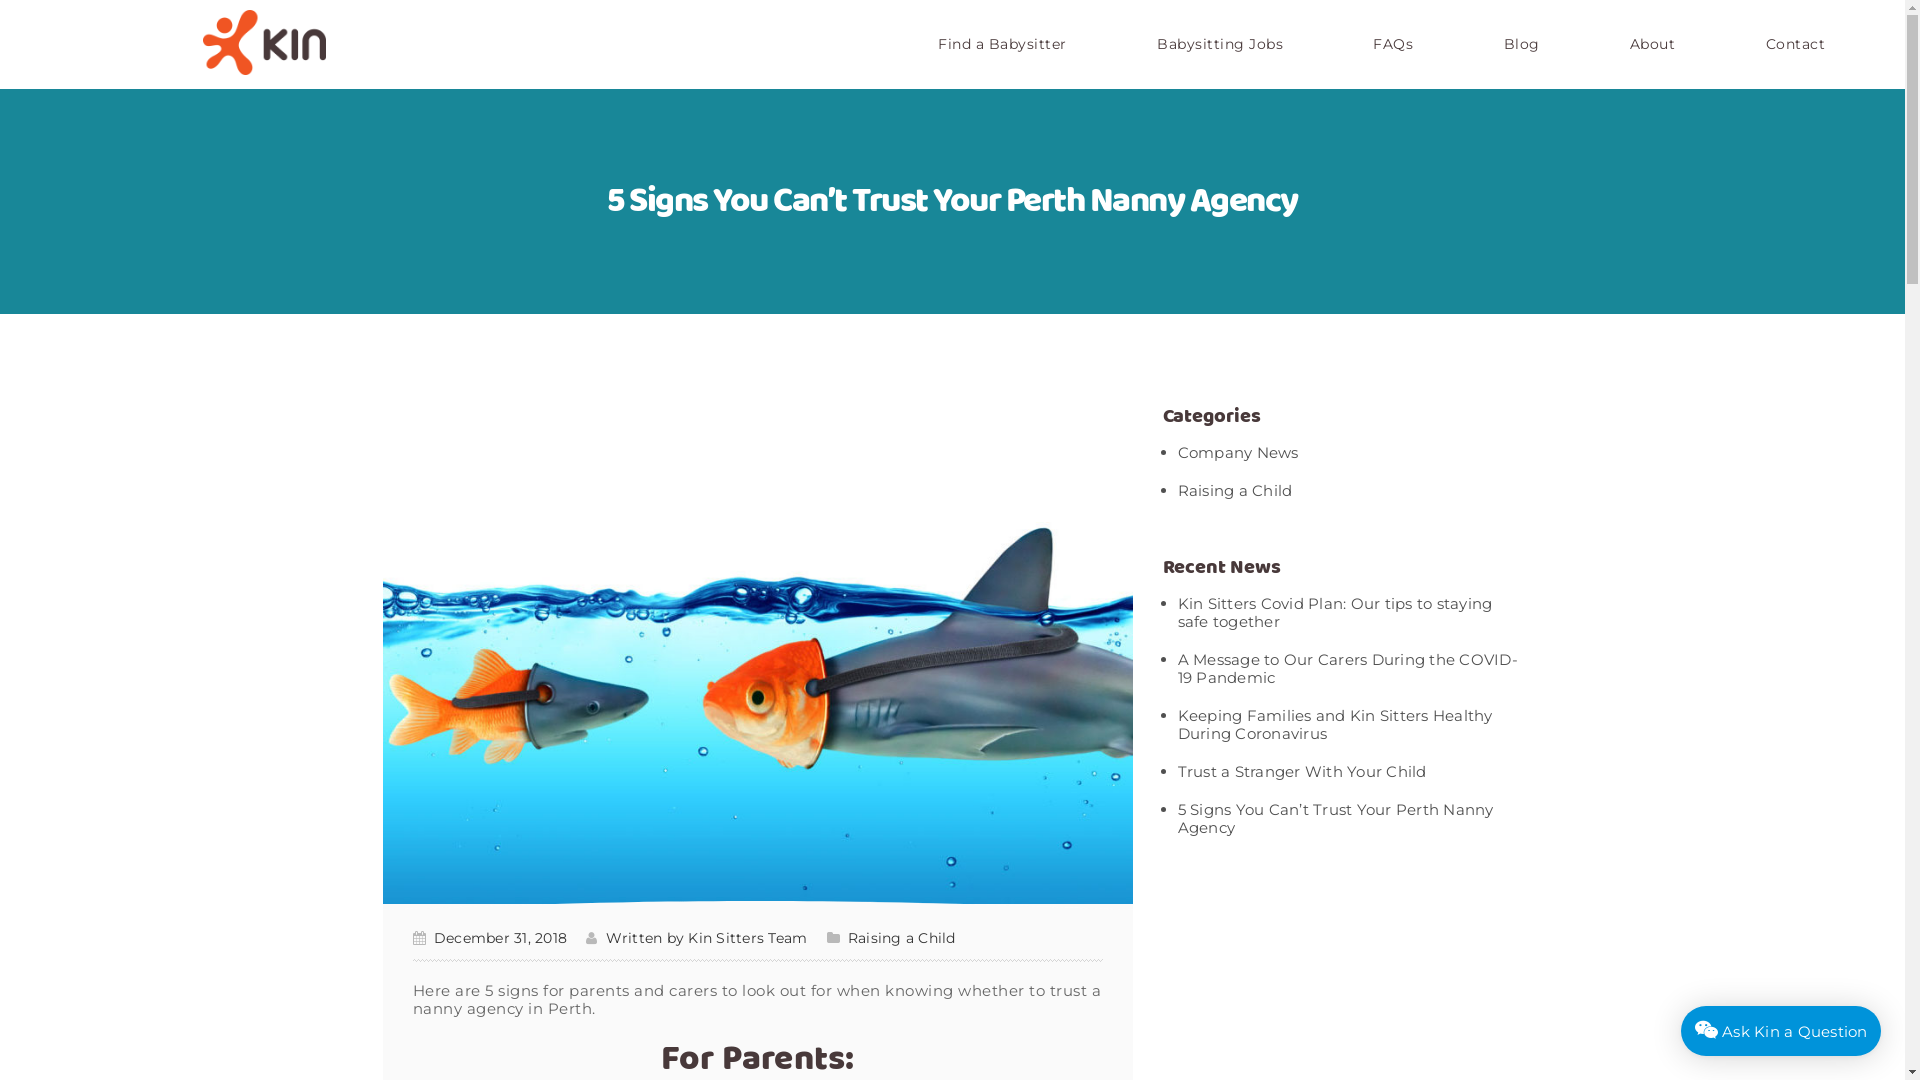 This screenshot has height=1080, width=1920. Describe the element at coordinates (1302, 772) in the screenshot. I see `Trust a Stranger With Your Child` at that location.